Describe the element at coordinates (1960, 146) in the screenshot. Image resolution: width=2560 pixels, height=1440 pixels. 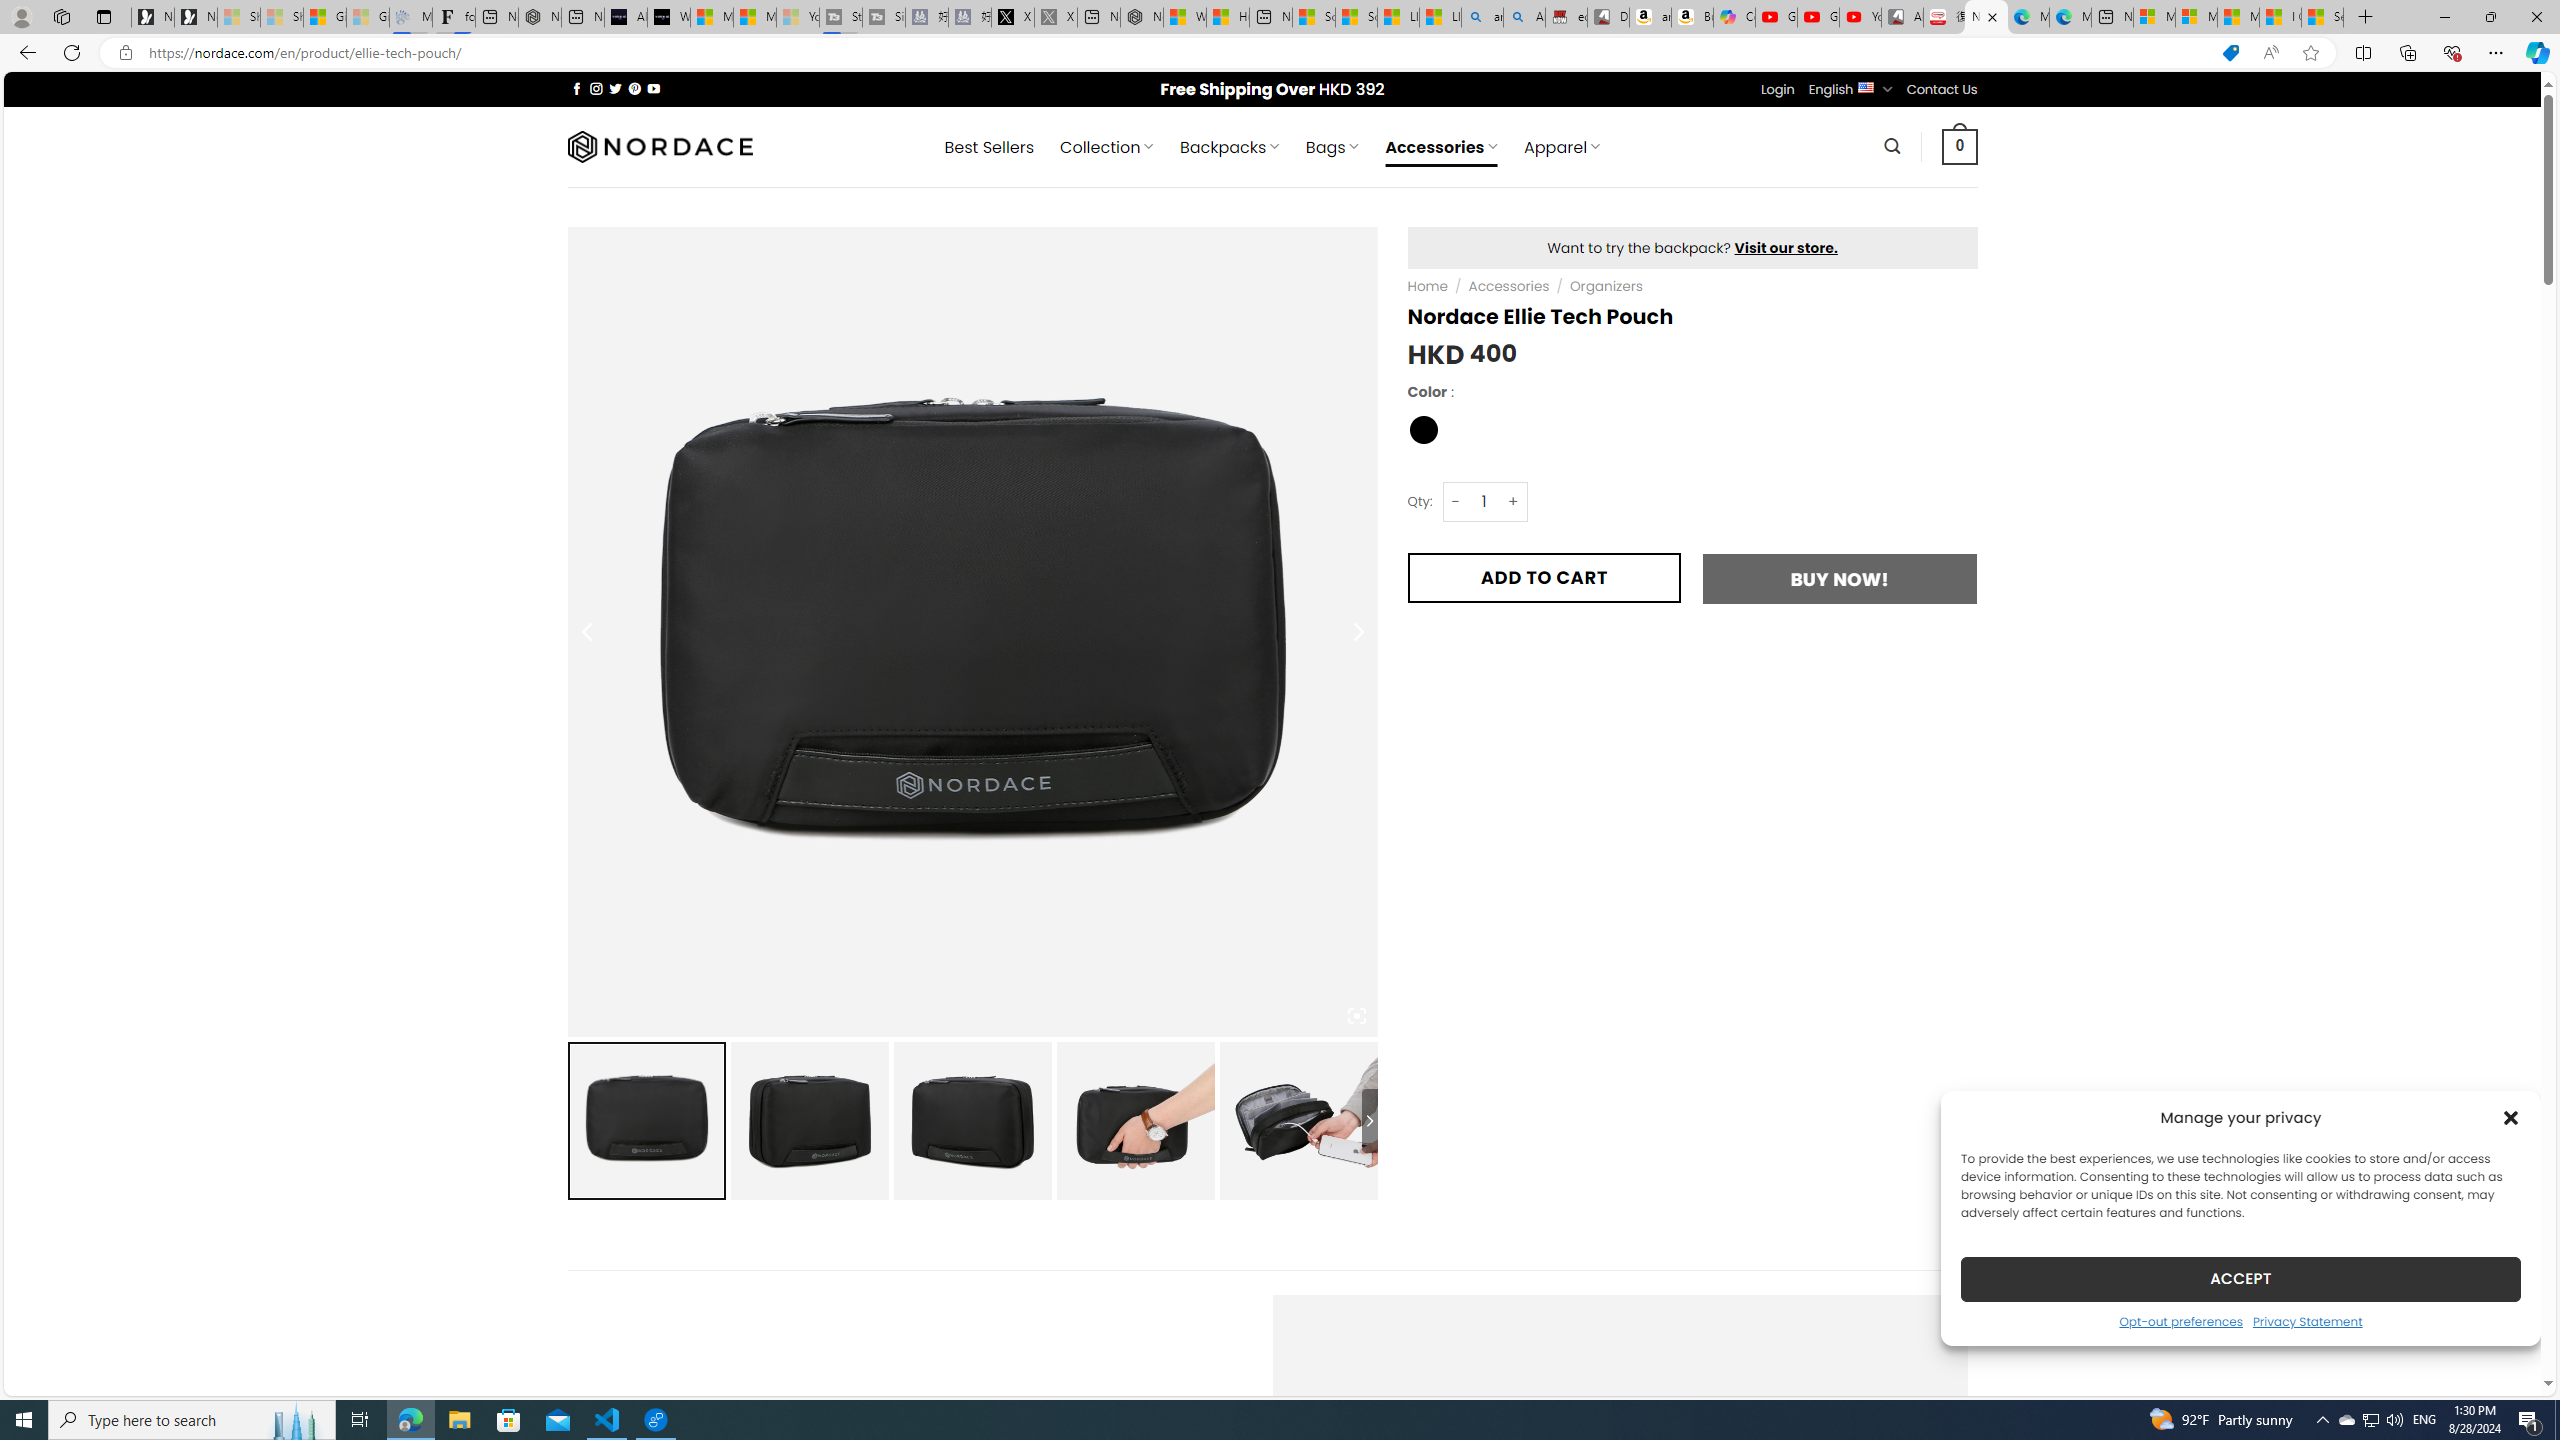
I see `  0  ` at that location.